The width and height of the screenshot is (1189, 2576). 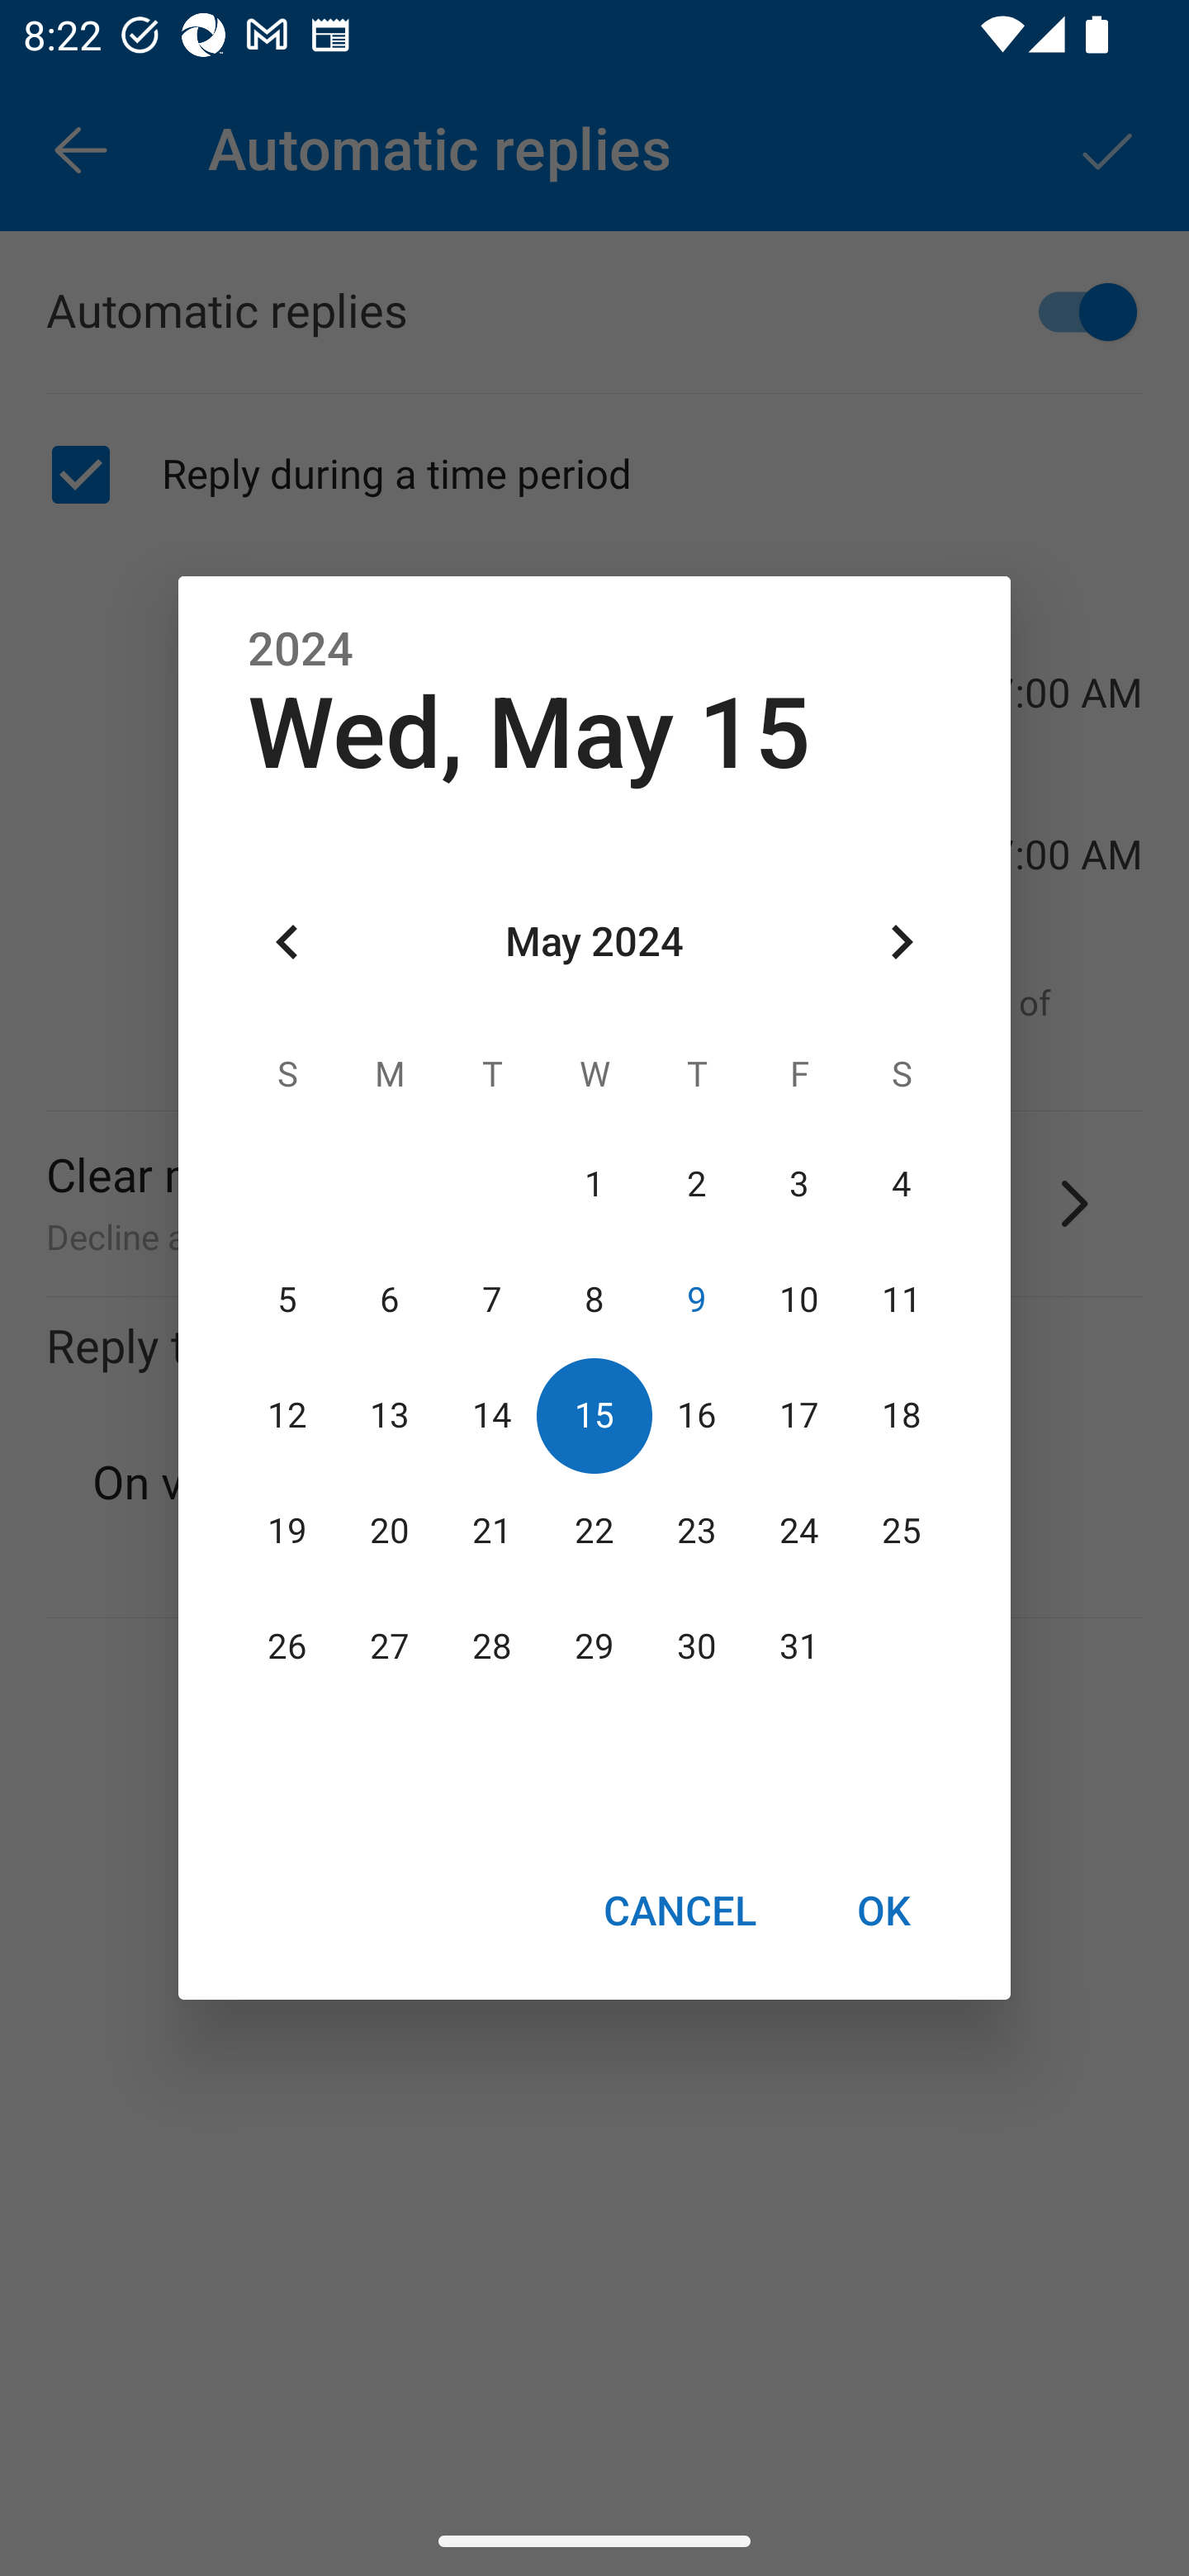 I want to click on 14 14 May 2024, so click(x=492, y=1415).